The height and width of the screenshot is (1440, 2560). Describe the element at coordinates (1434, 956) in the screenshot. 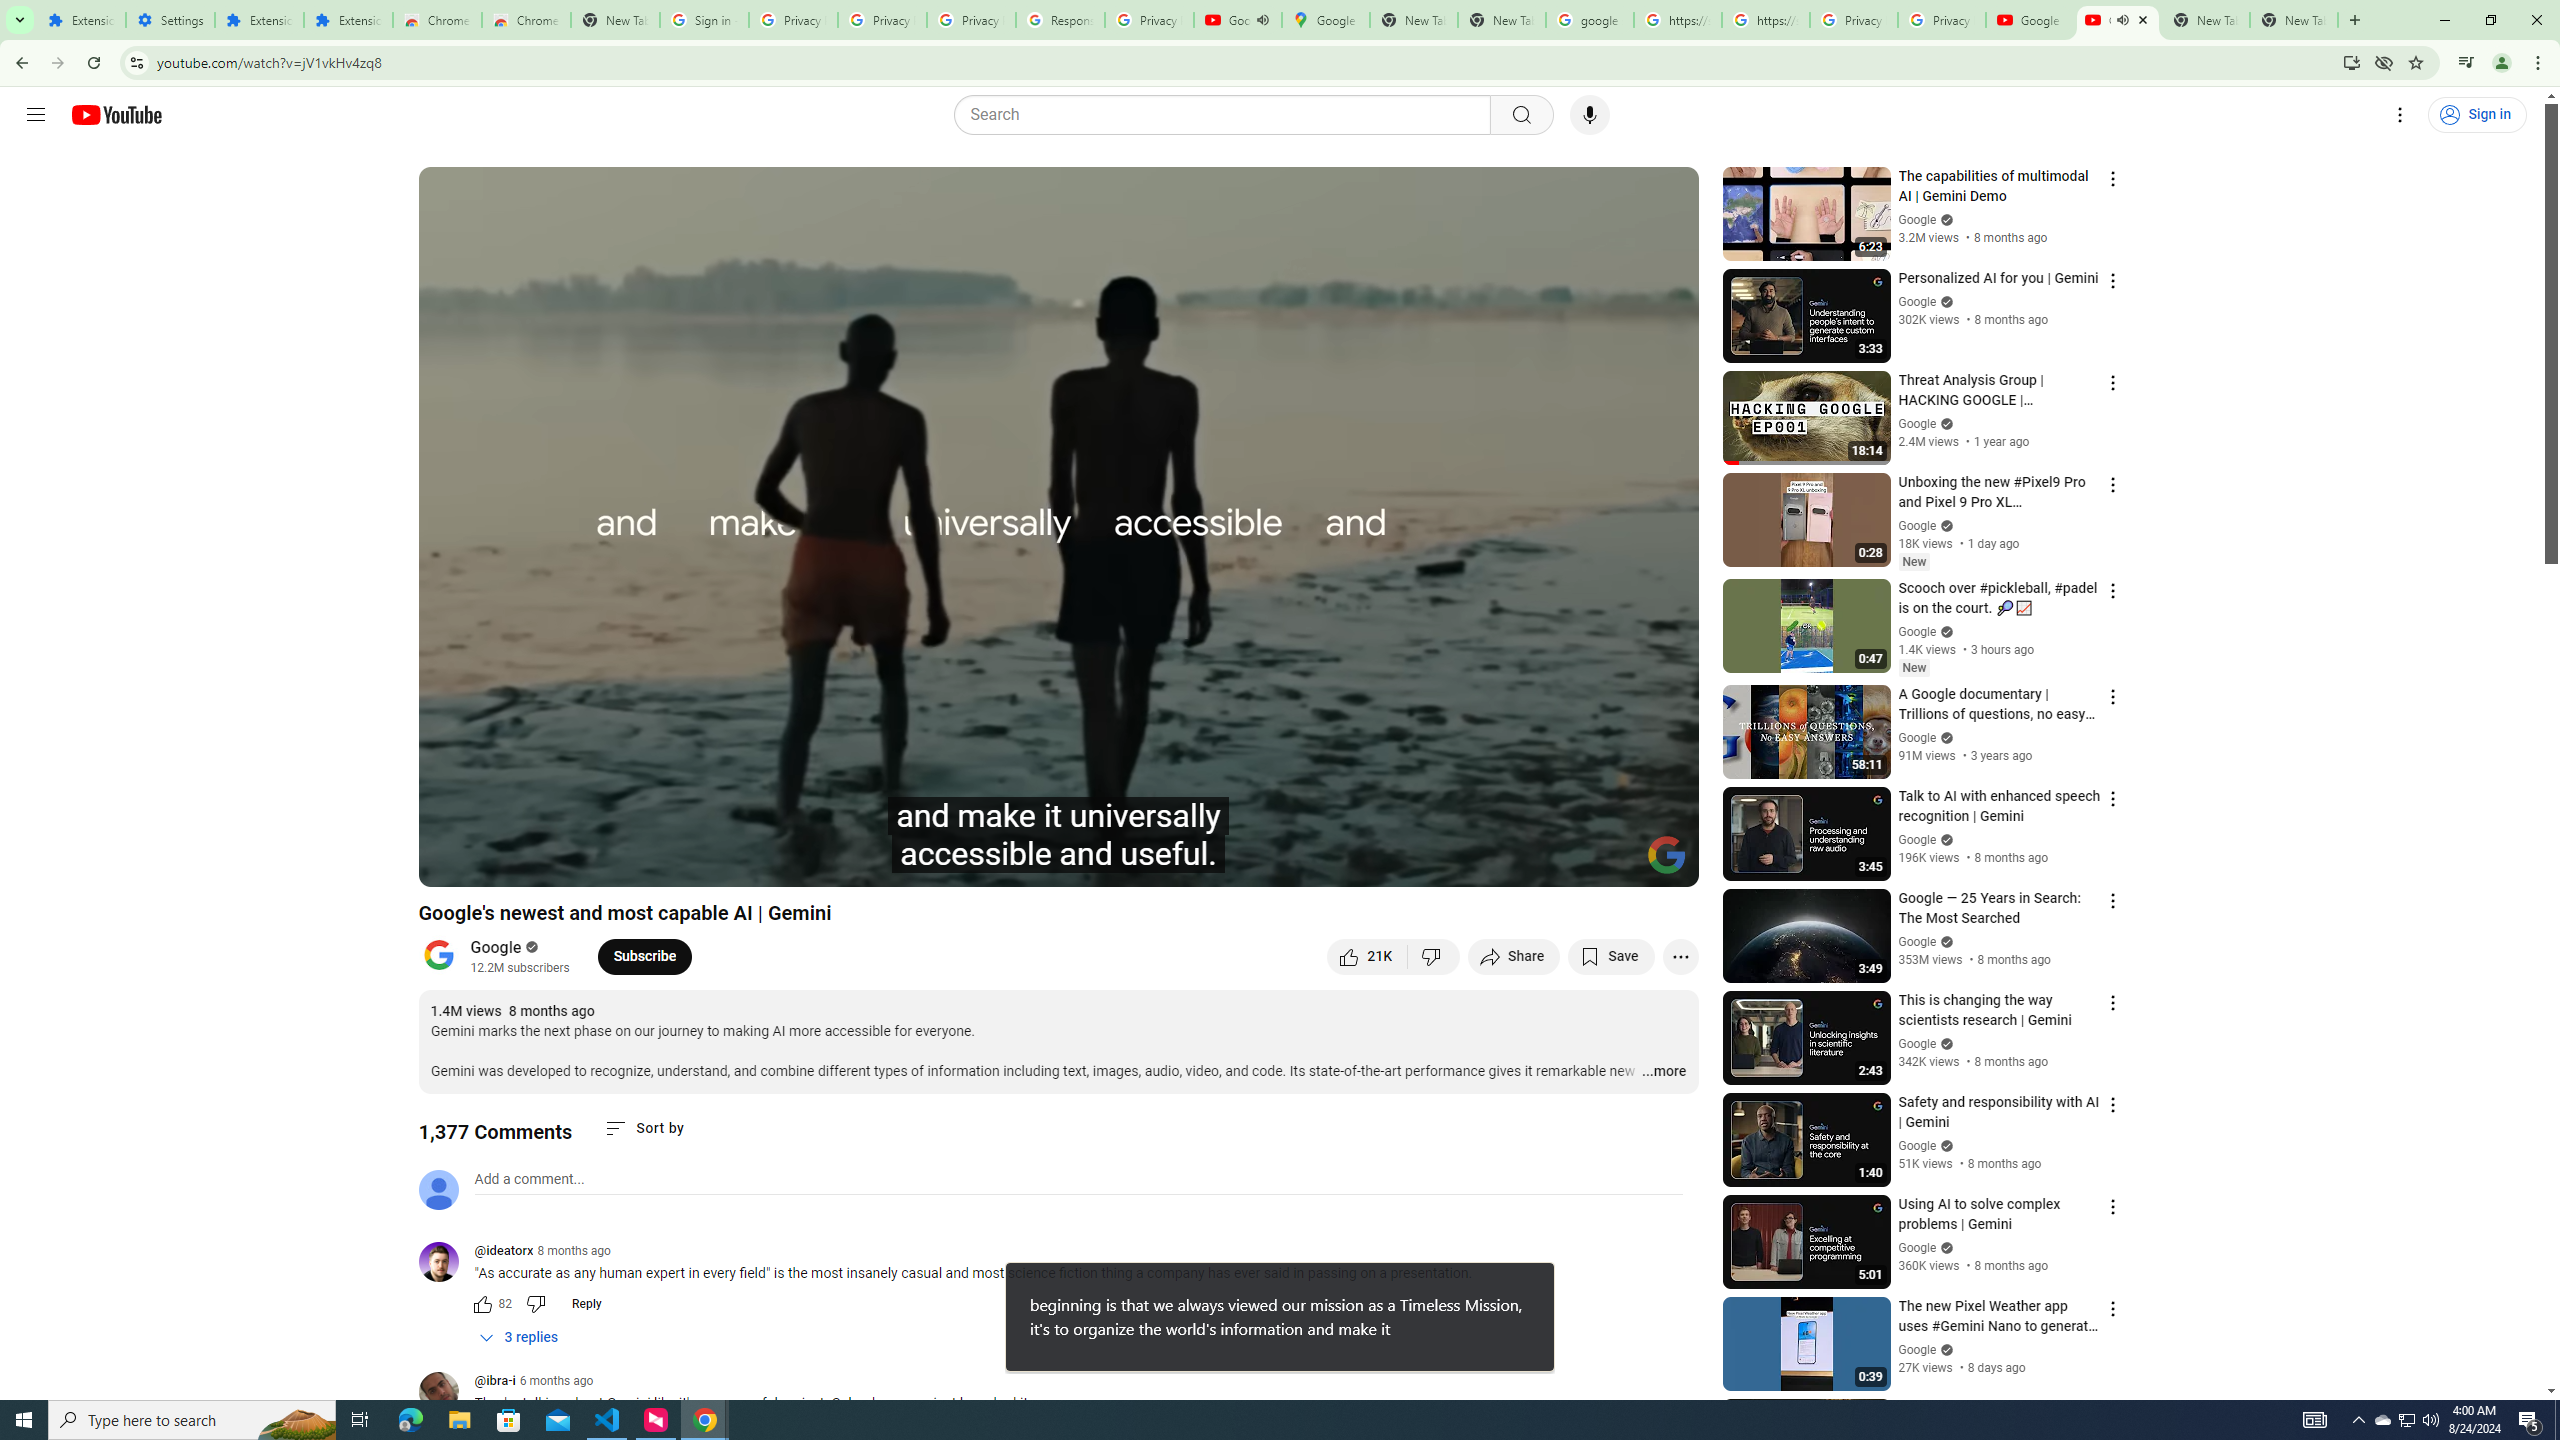

I see `Dislike this video` at that location.